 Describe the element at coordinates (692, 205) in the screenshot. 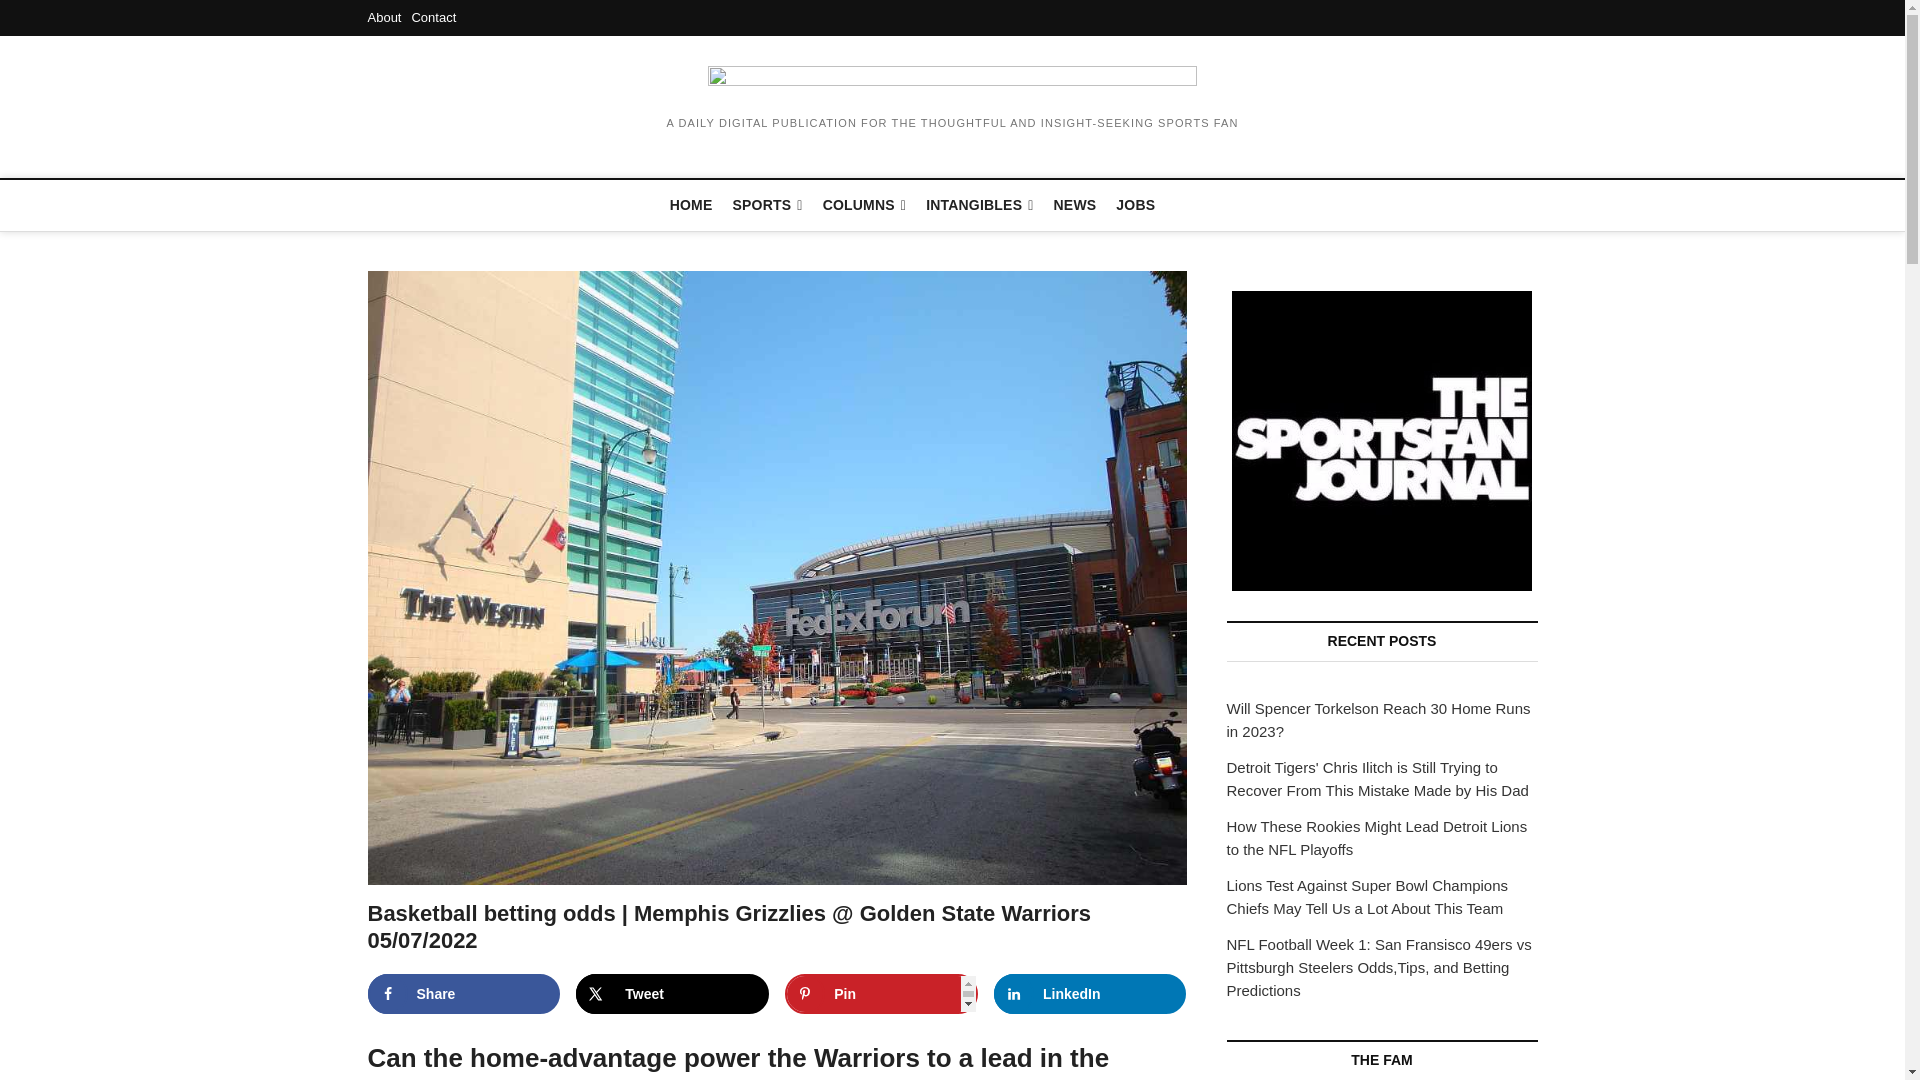

I see `HOME` at that location.